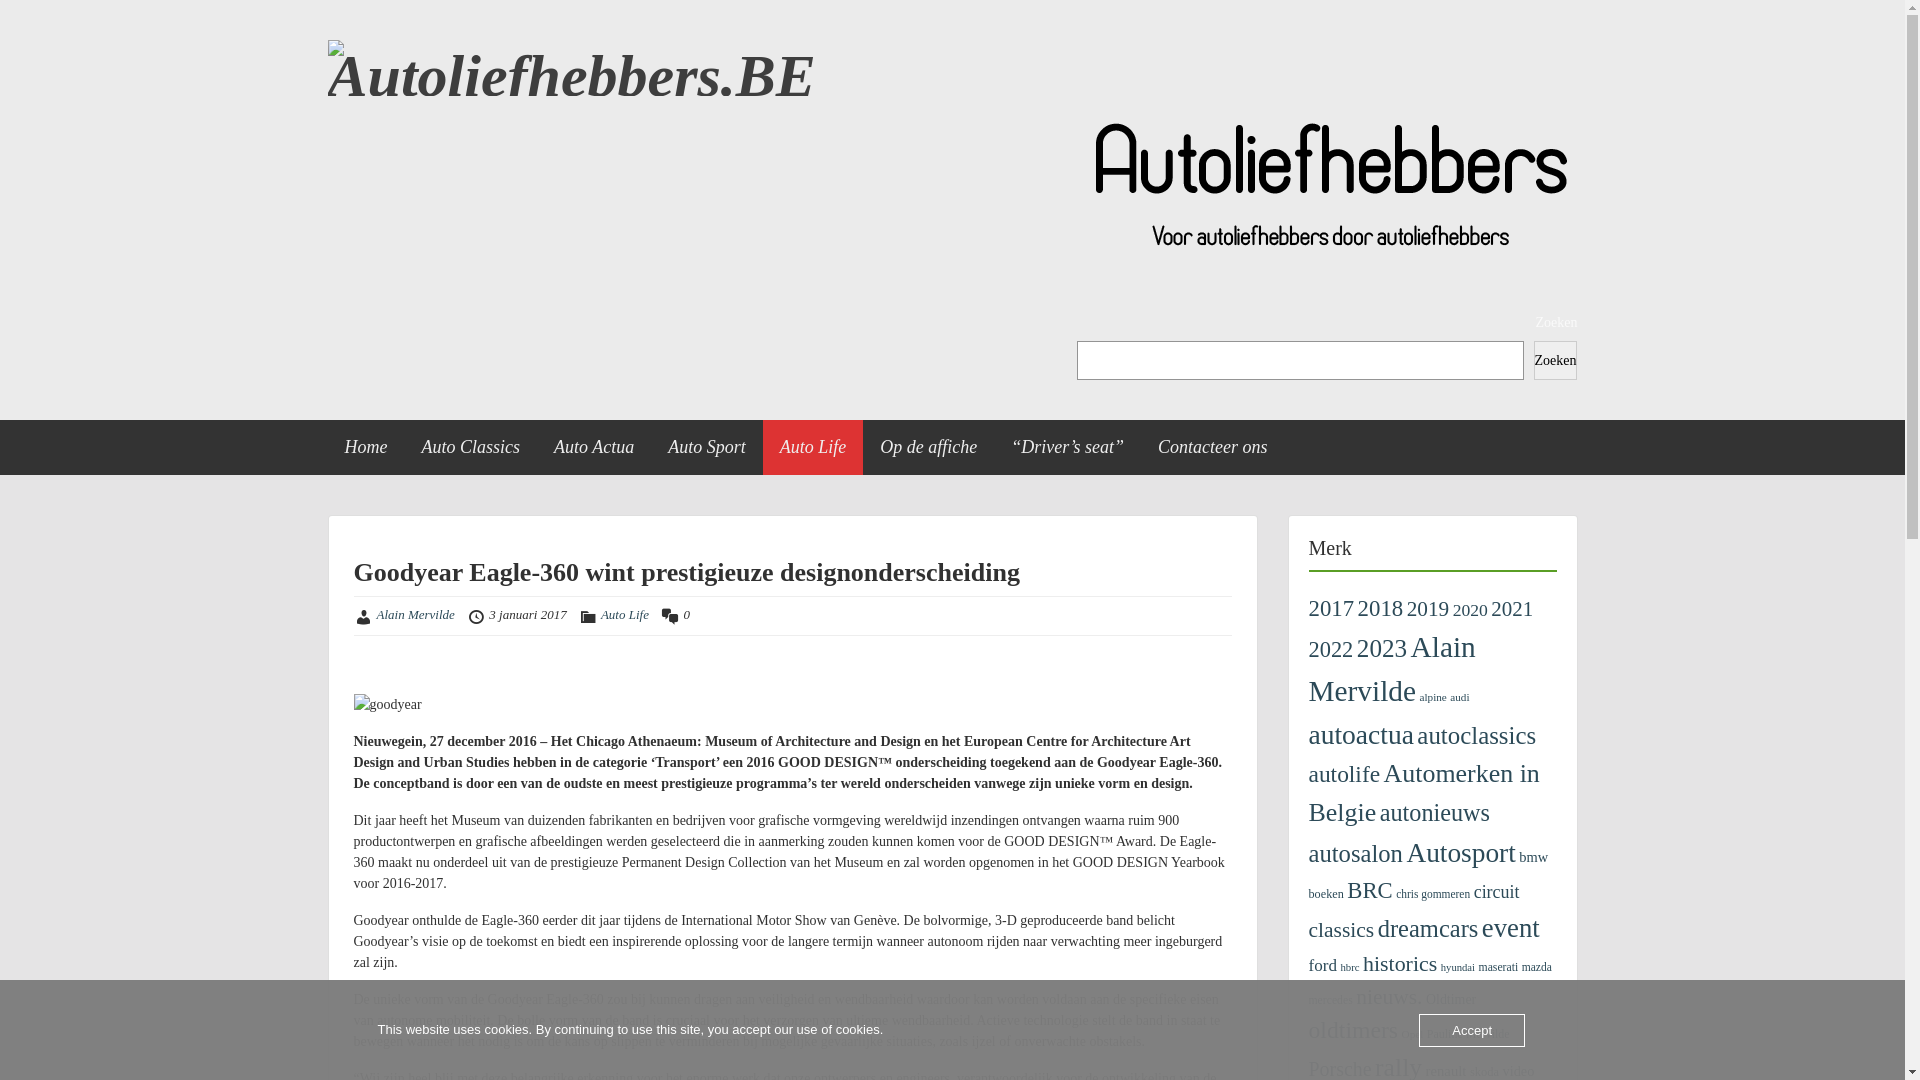 Image resolution: width=1920 pixels, height=1080 pixels. I want to click on bmw, so click(1534, 857).